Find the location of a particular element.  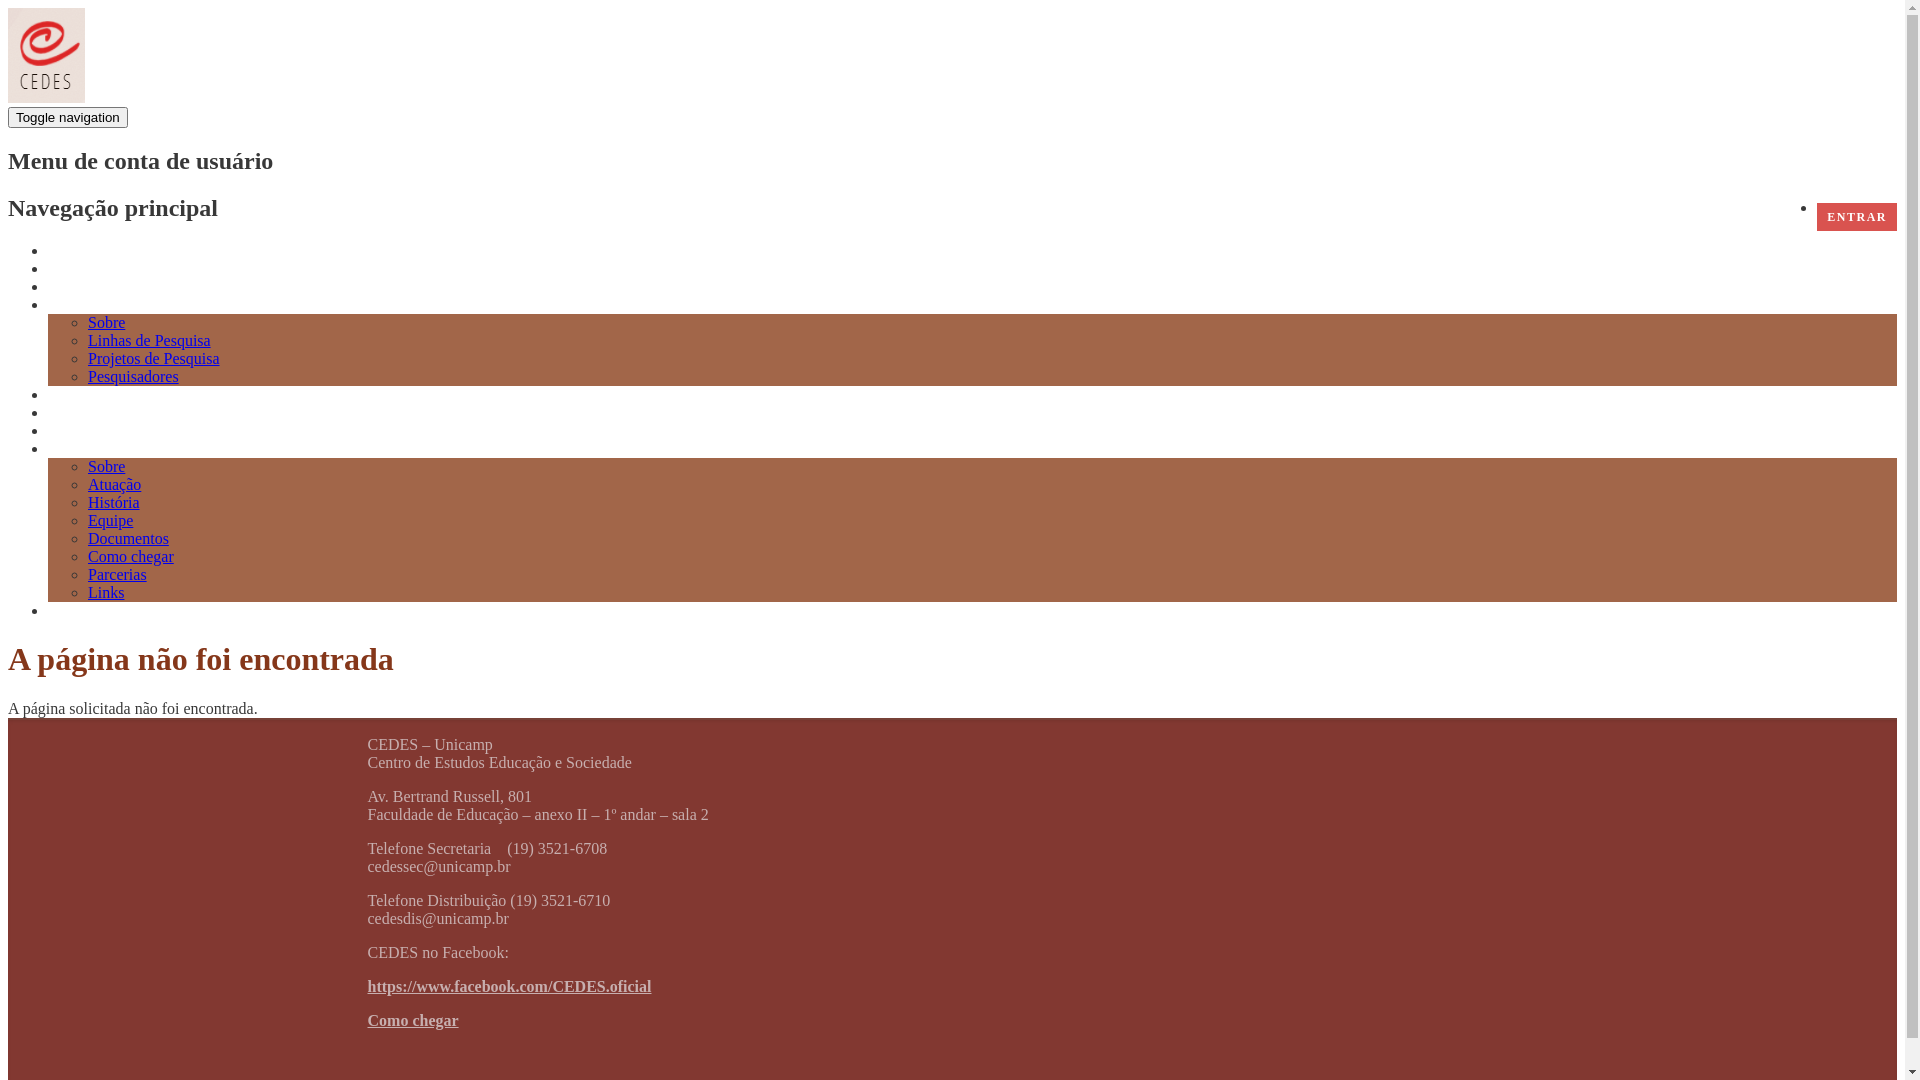

Projetos de Pesquisa is located at coordinates (154, 358).